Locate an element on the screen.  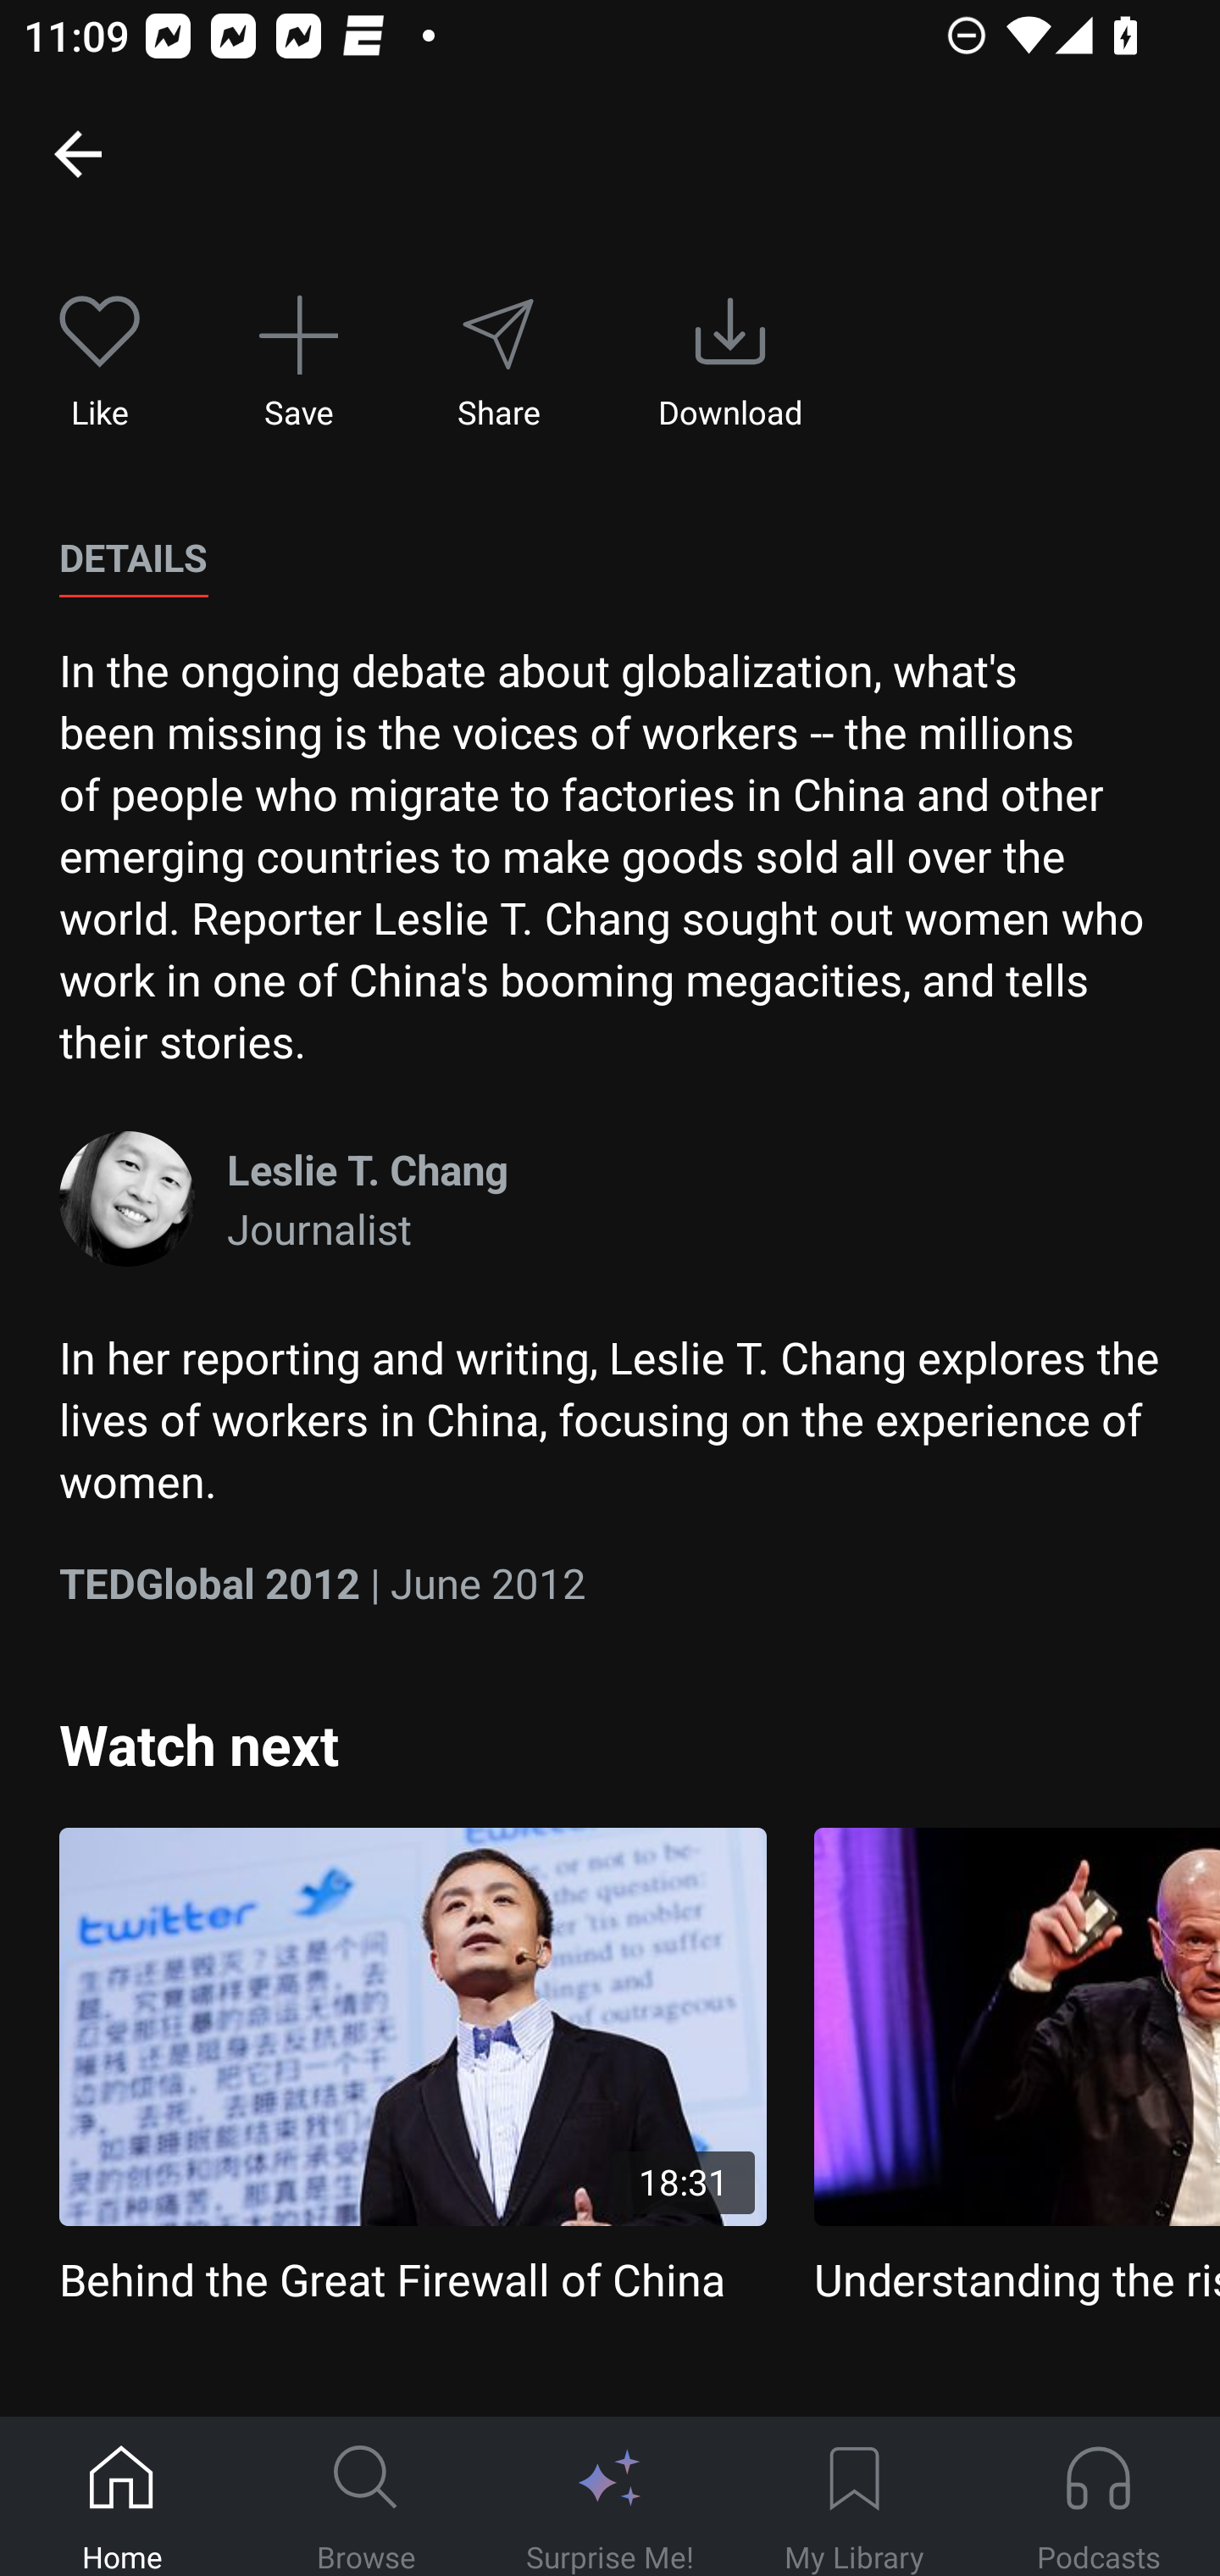
Home is located at coordinates (122, 2497).